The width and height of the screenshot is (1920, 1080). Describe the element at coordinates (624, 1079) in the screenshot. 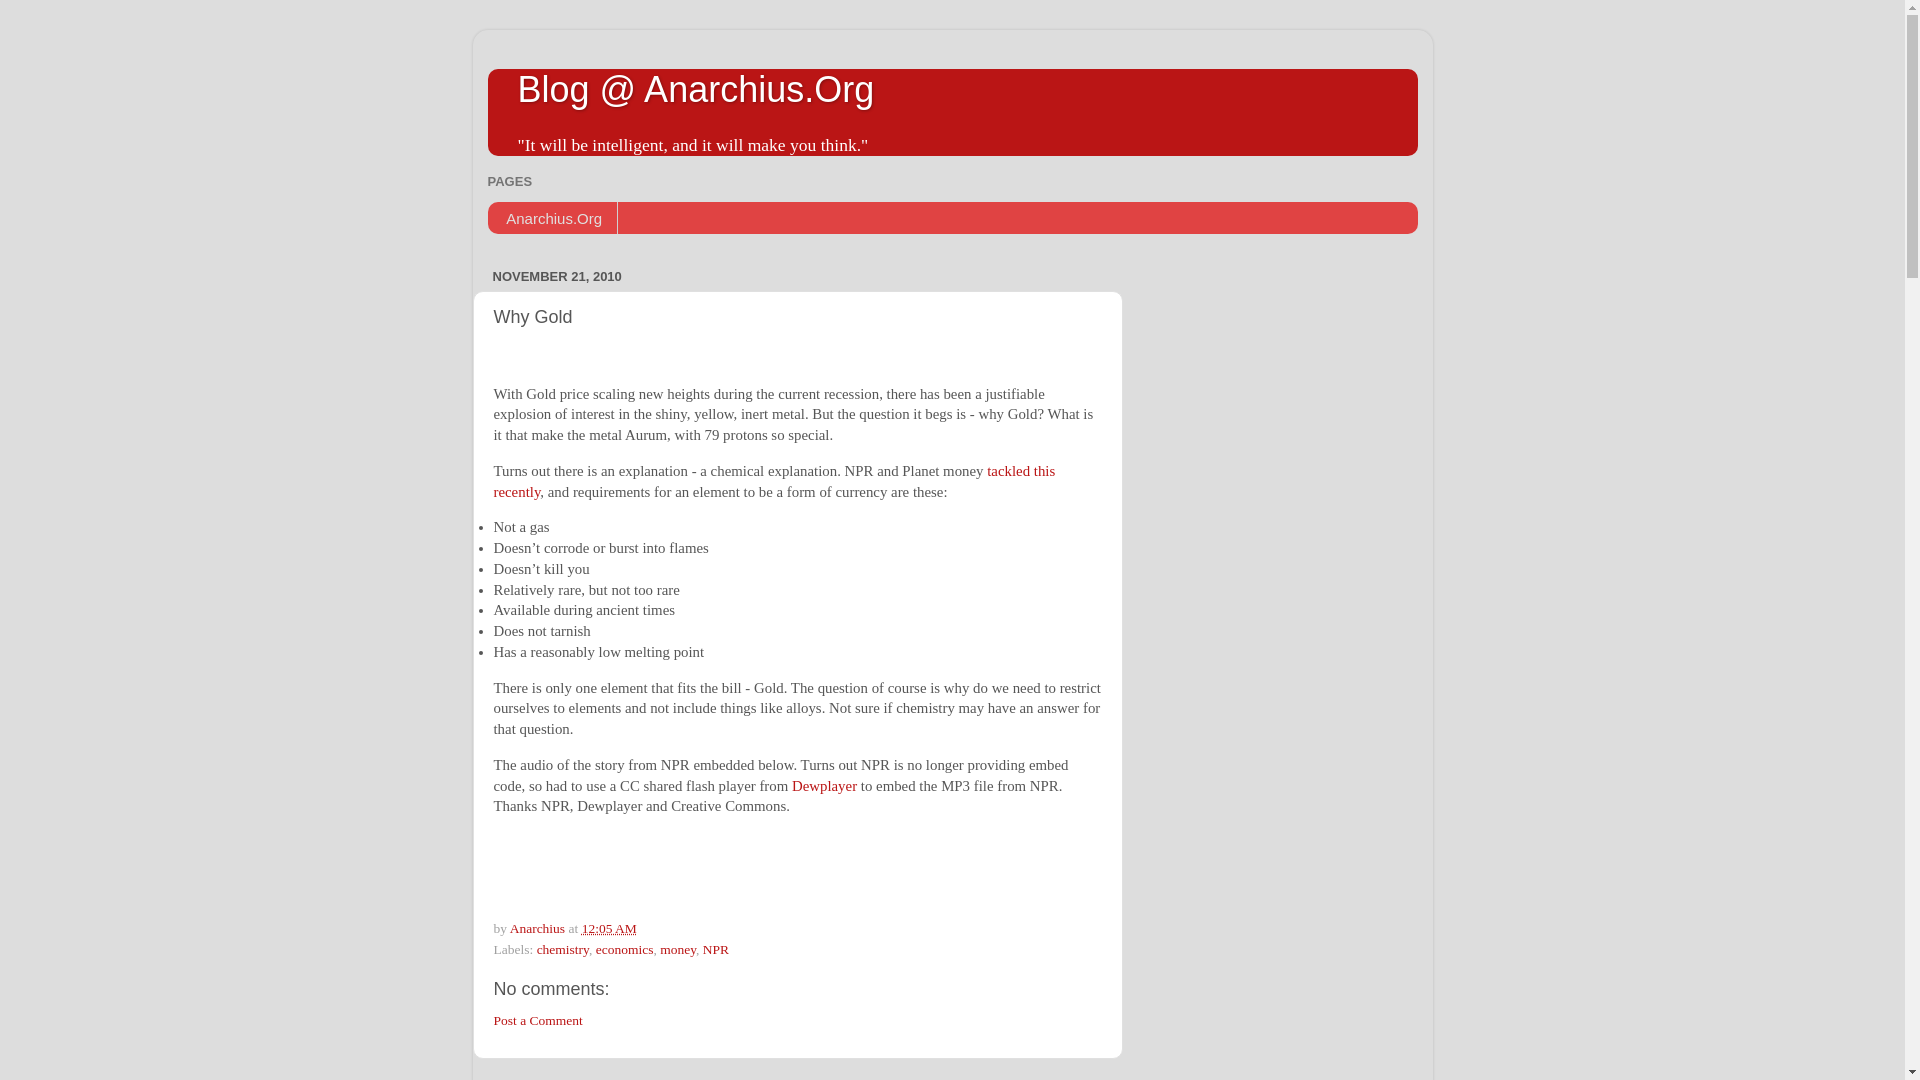

I see `Older Post` at that location.